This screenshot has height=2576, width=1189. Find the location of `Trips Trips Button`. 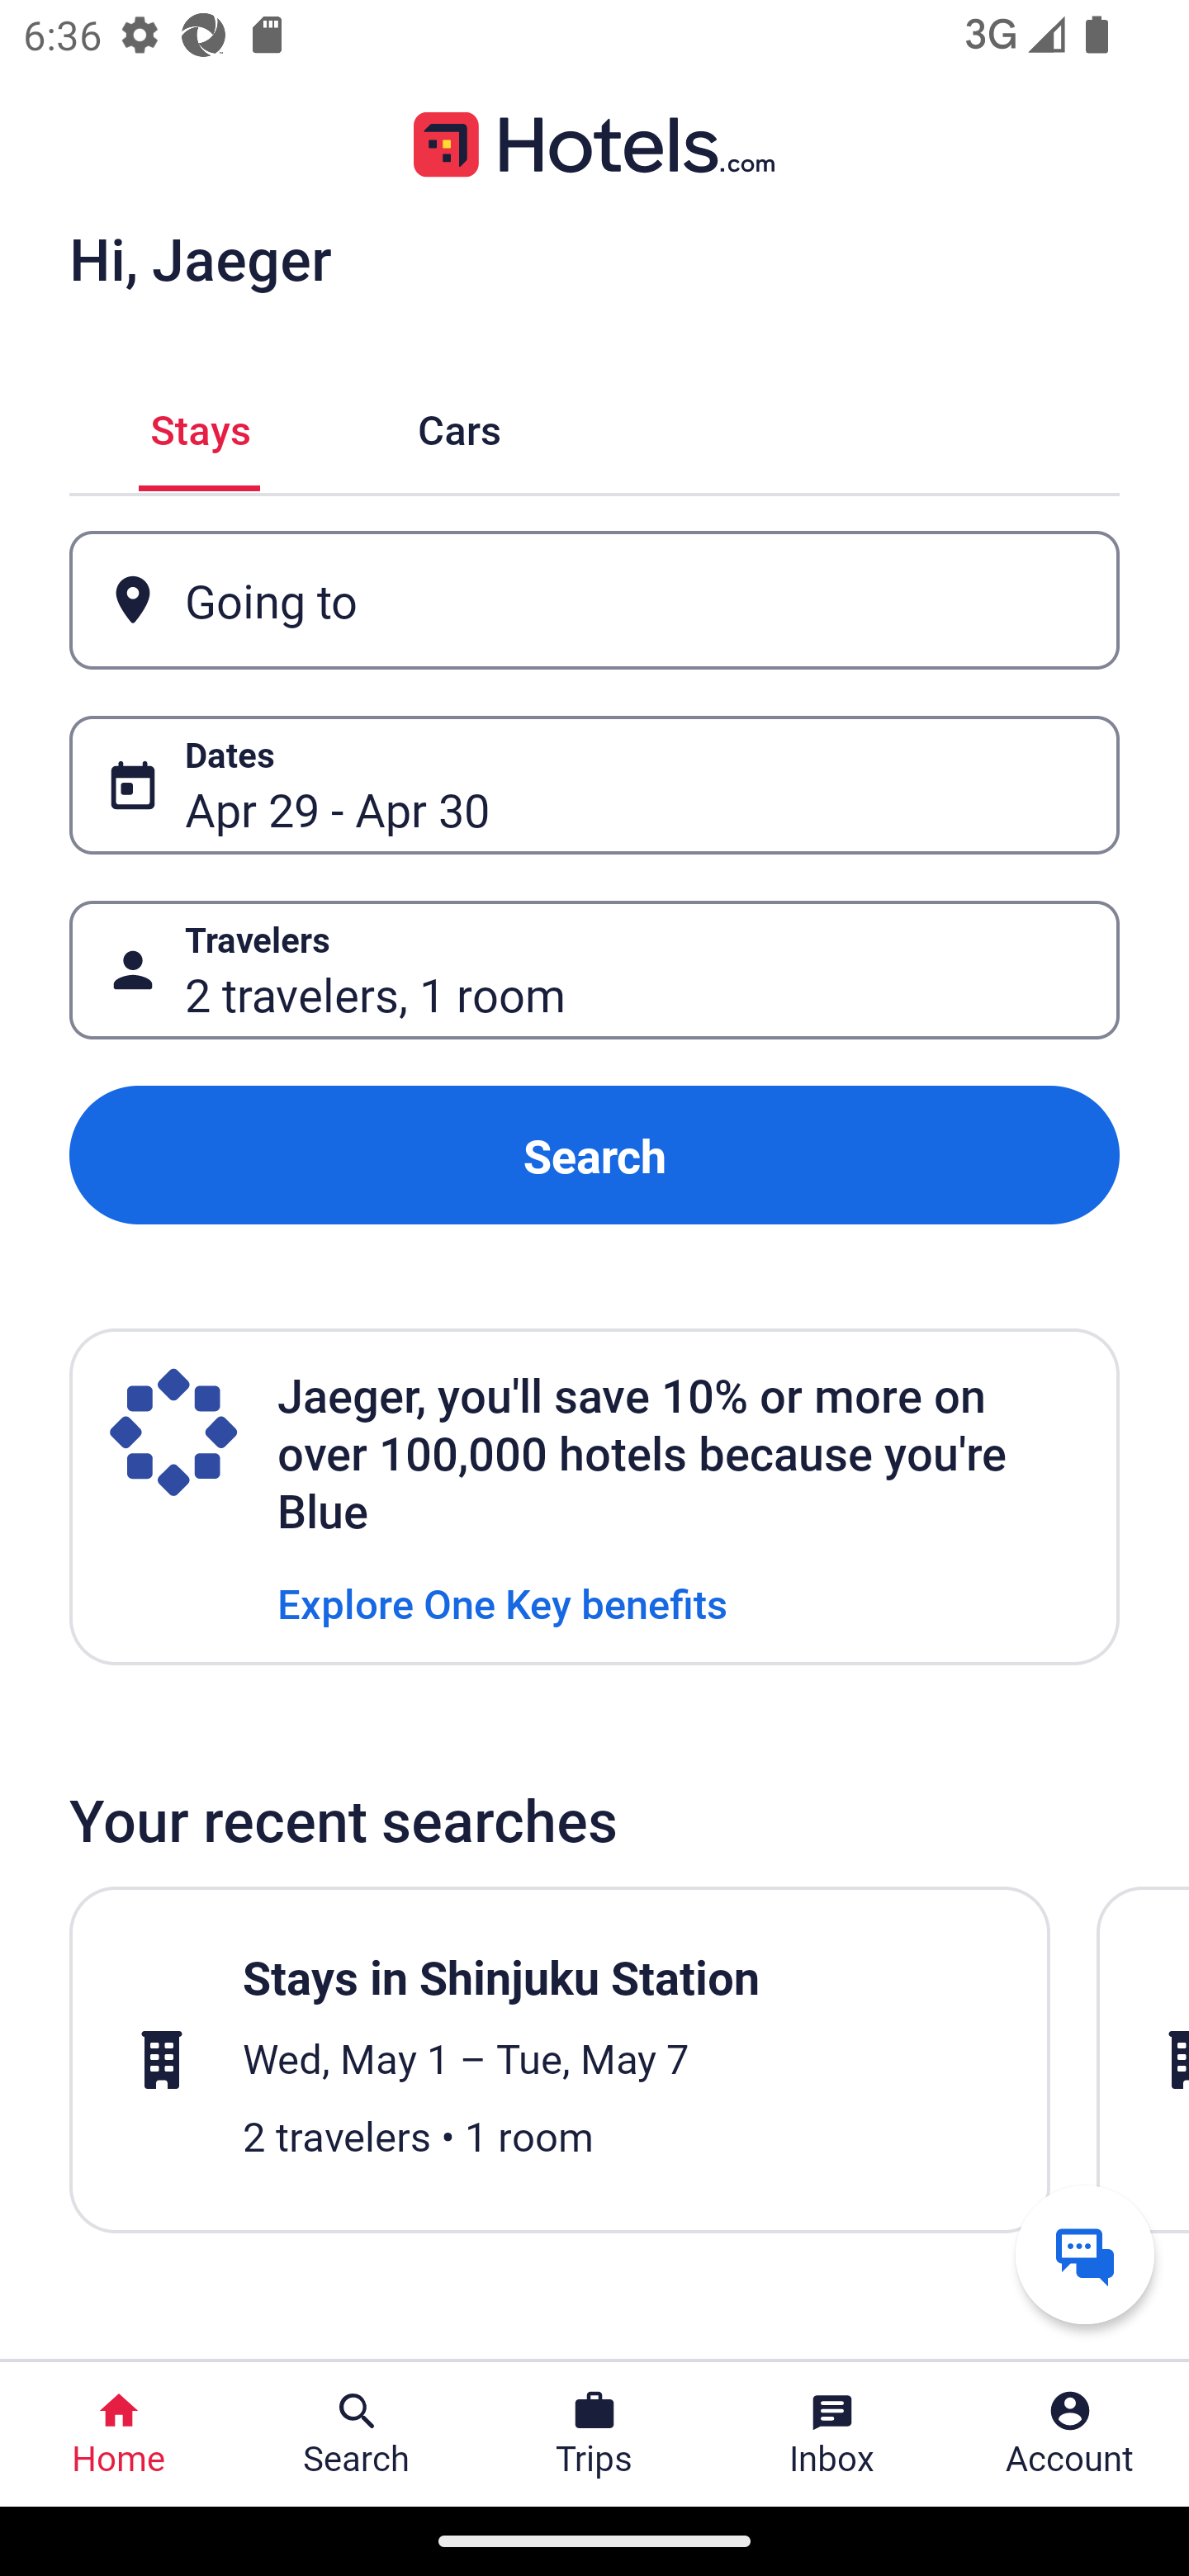

Trips Trips Button is located at coordinates (594, 2434).